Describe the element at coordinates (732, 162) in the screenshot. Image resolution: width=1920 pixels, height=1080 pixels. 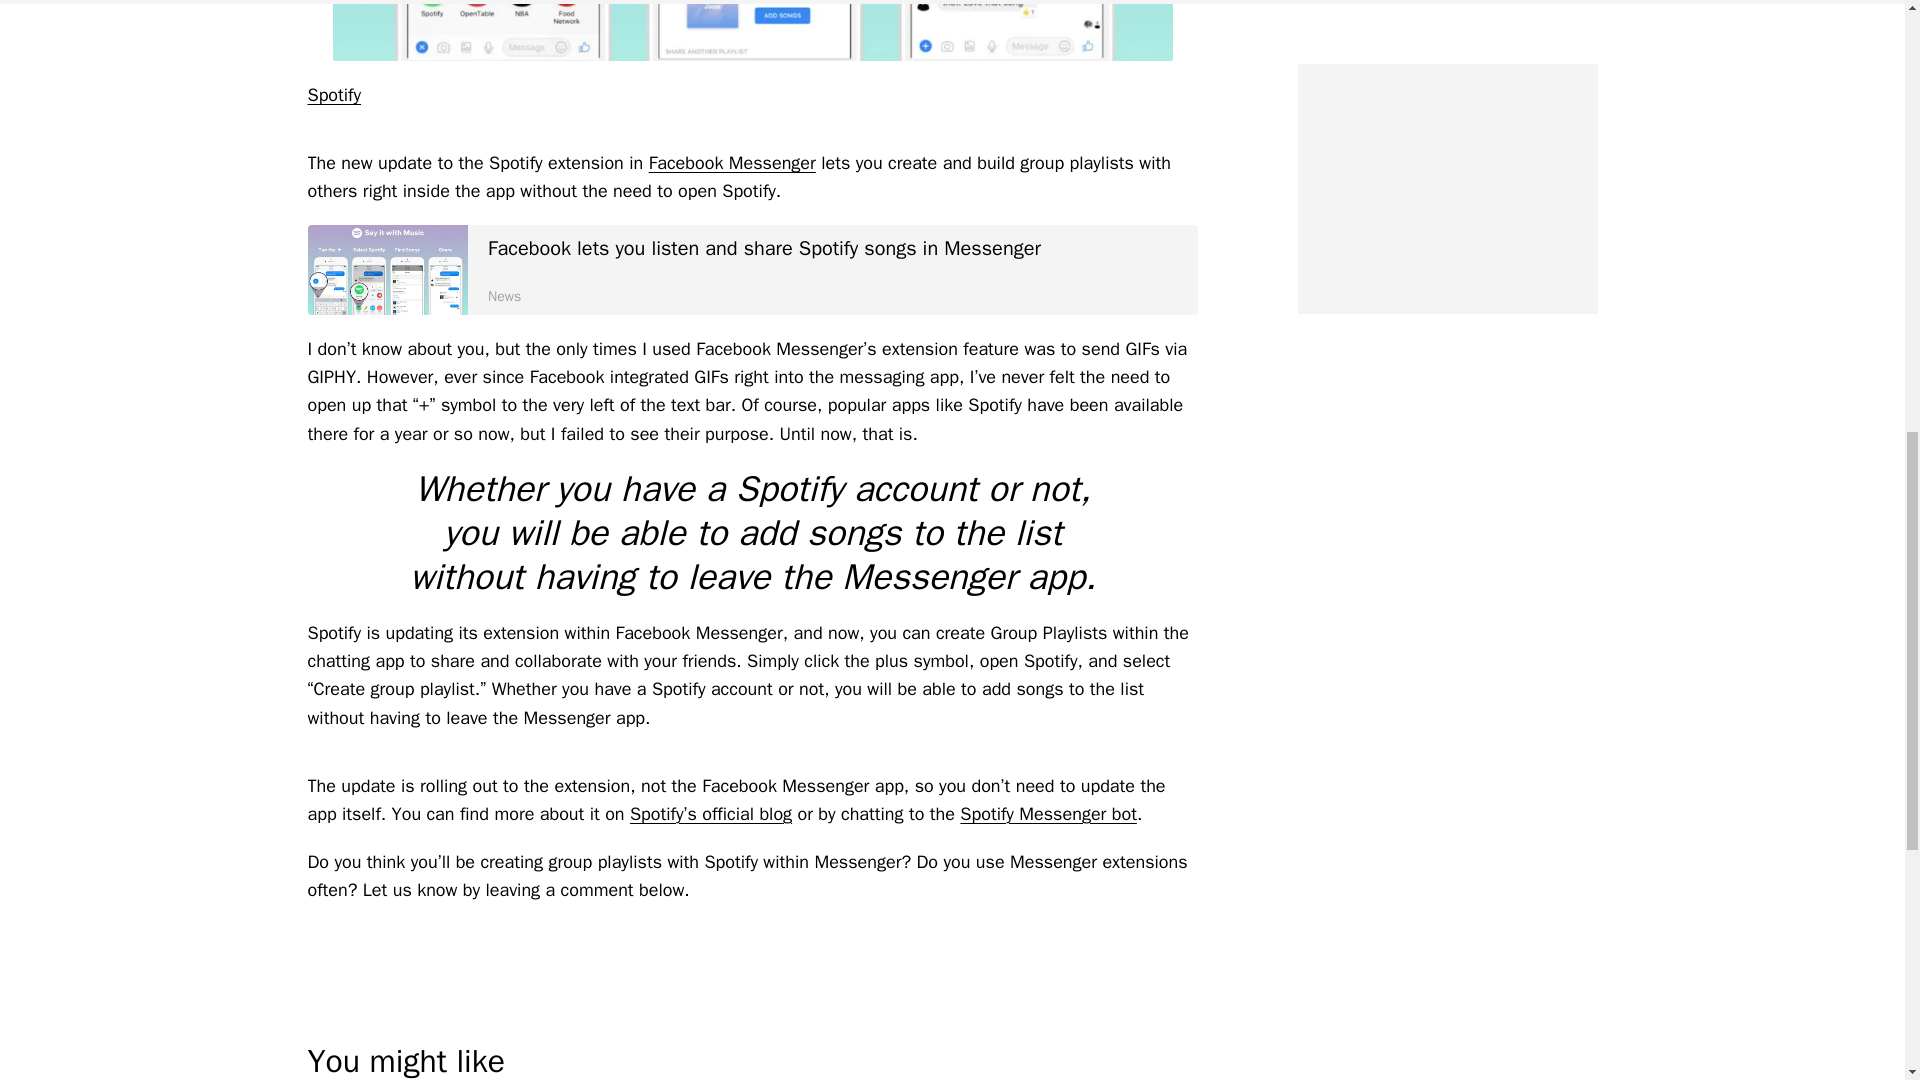
I see `Facebook Messenger` at that location.